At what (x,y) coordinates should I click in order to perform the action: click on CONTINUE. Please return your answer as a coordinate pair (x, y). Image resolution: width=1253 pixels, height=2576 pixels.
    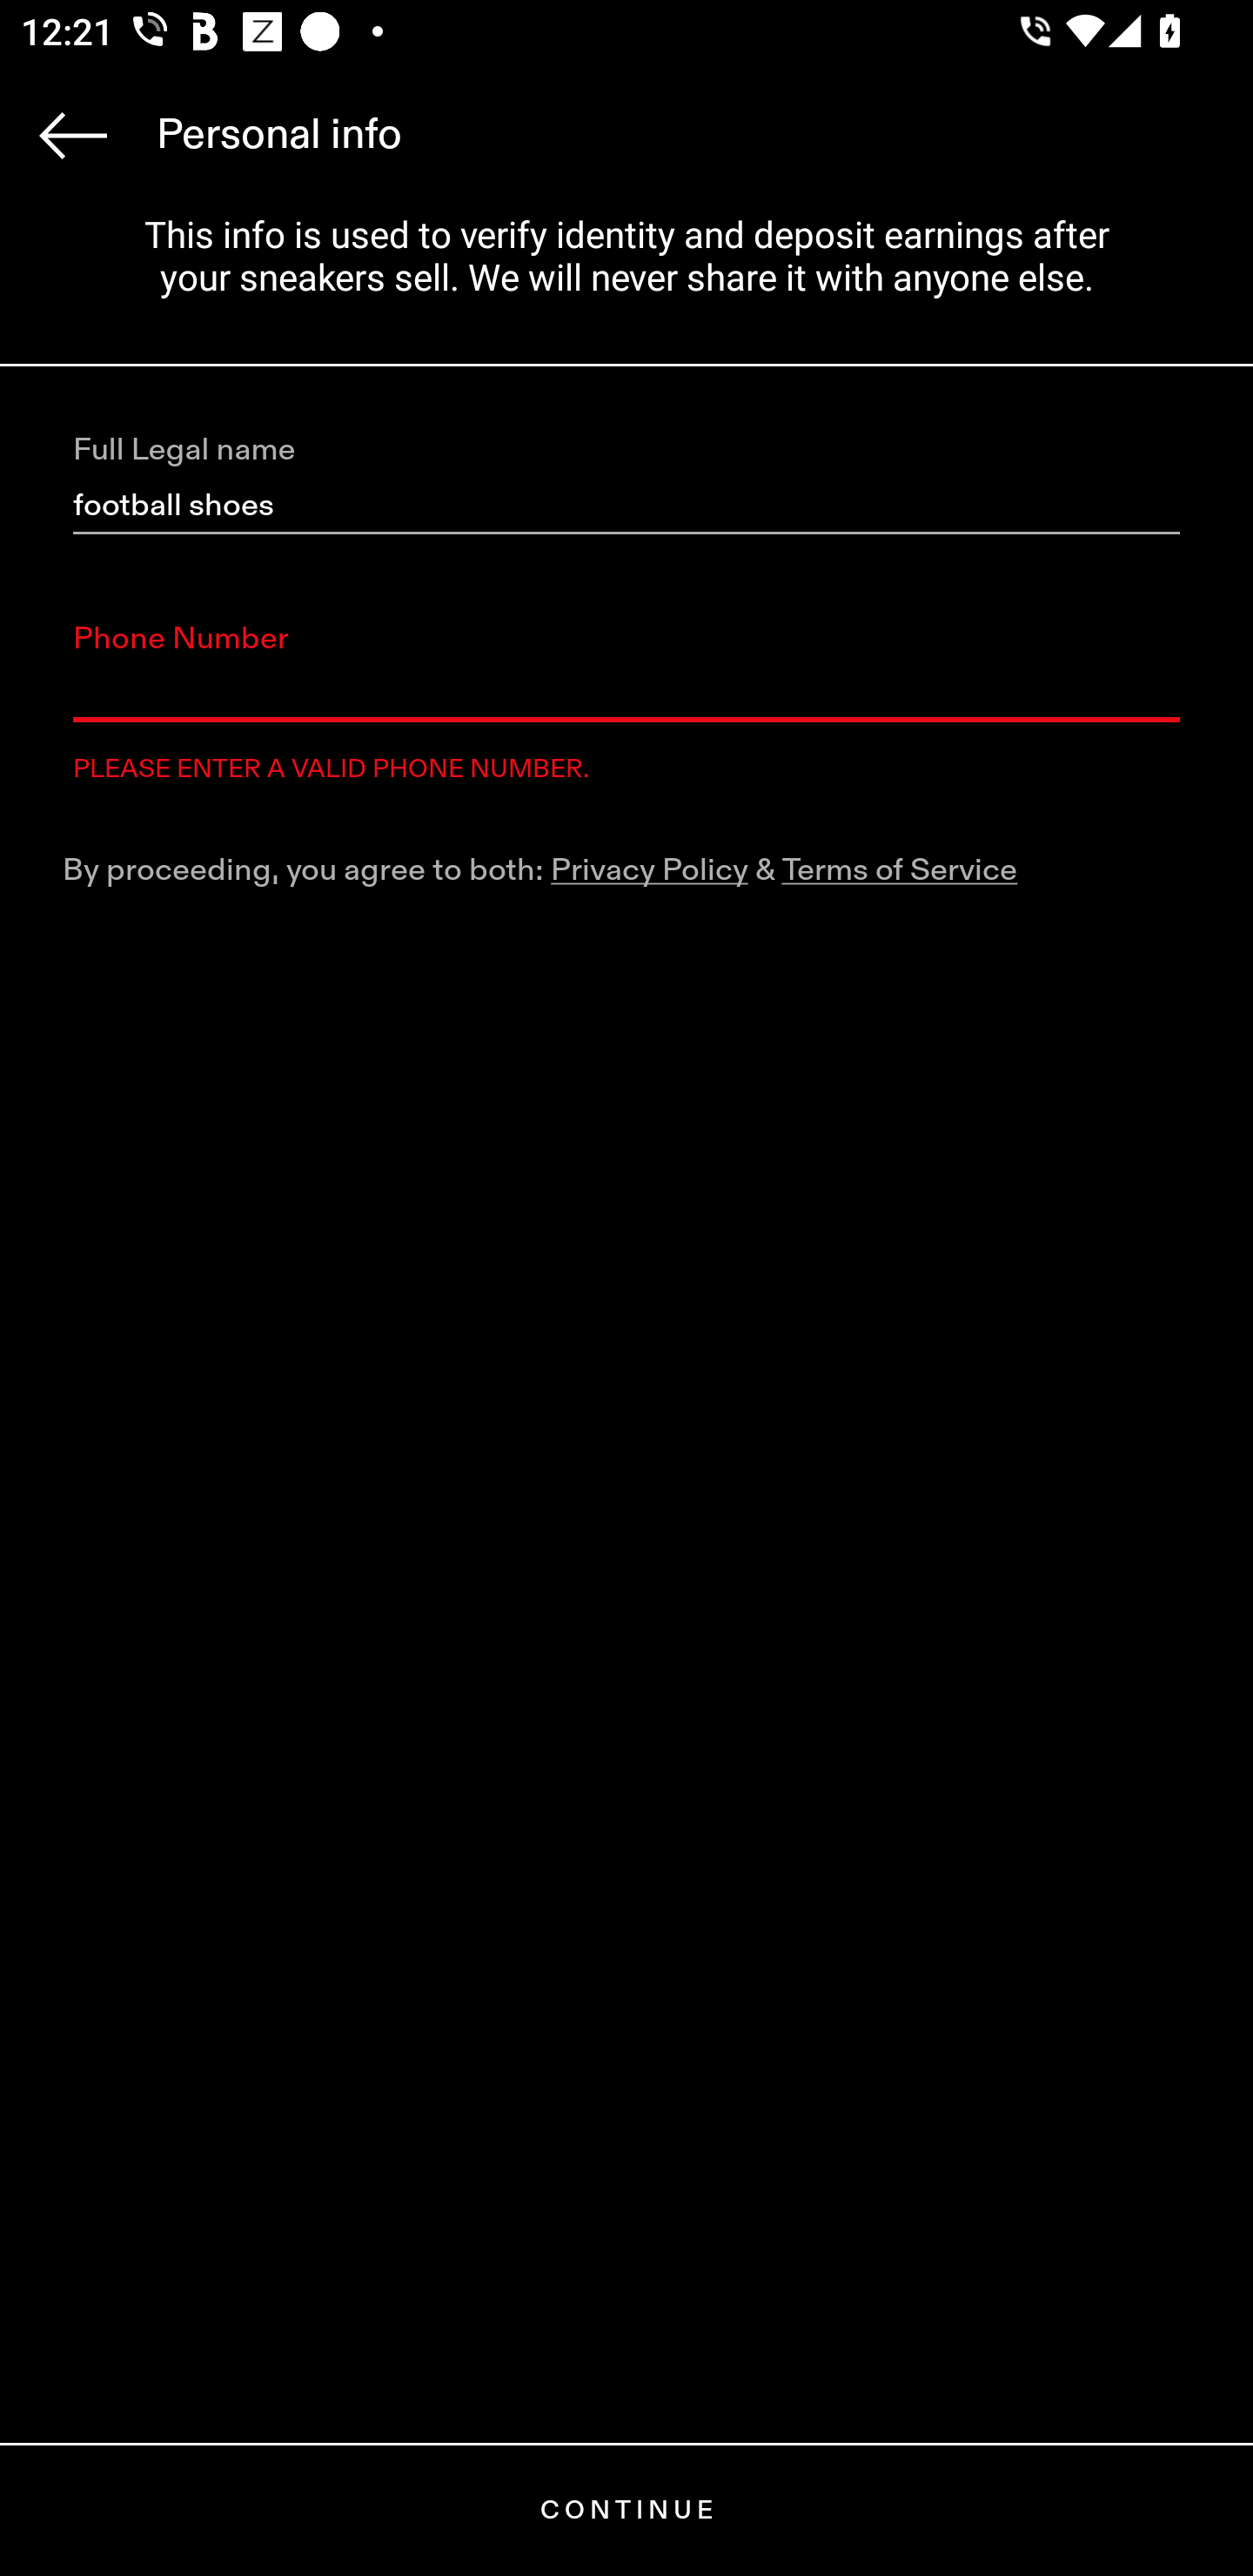
    Looking at the image, I should click on (626, 2510).